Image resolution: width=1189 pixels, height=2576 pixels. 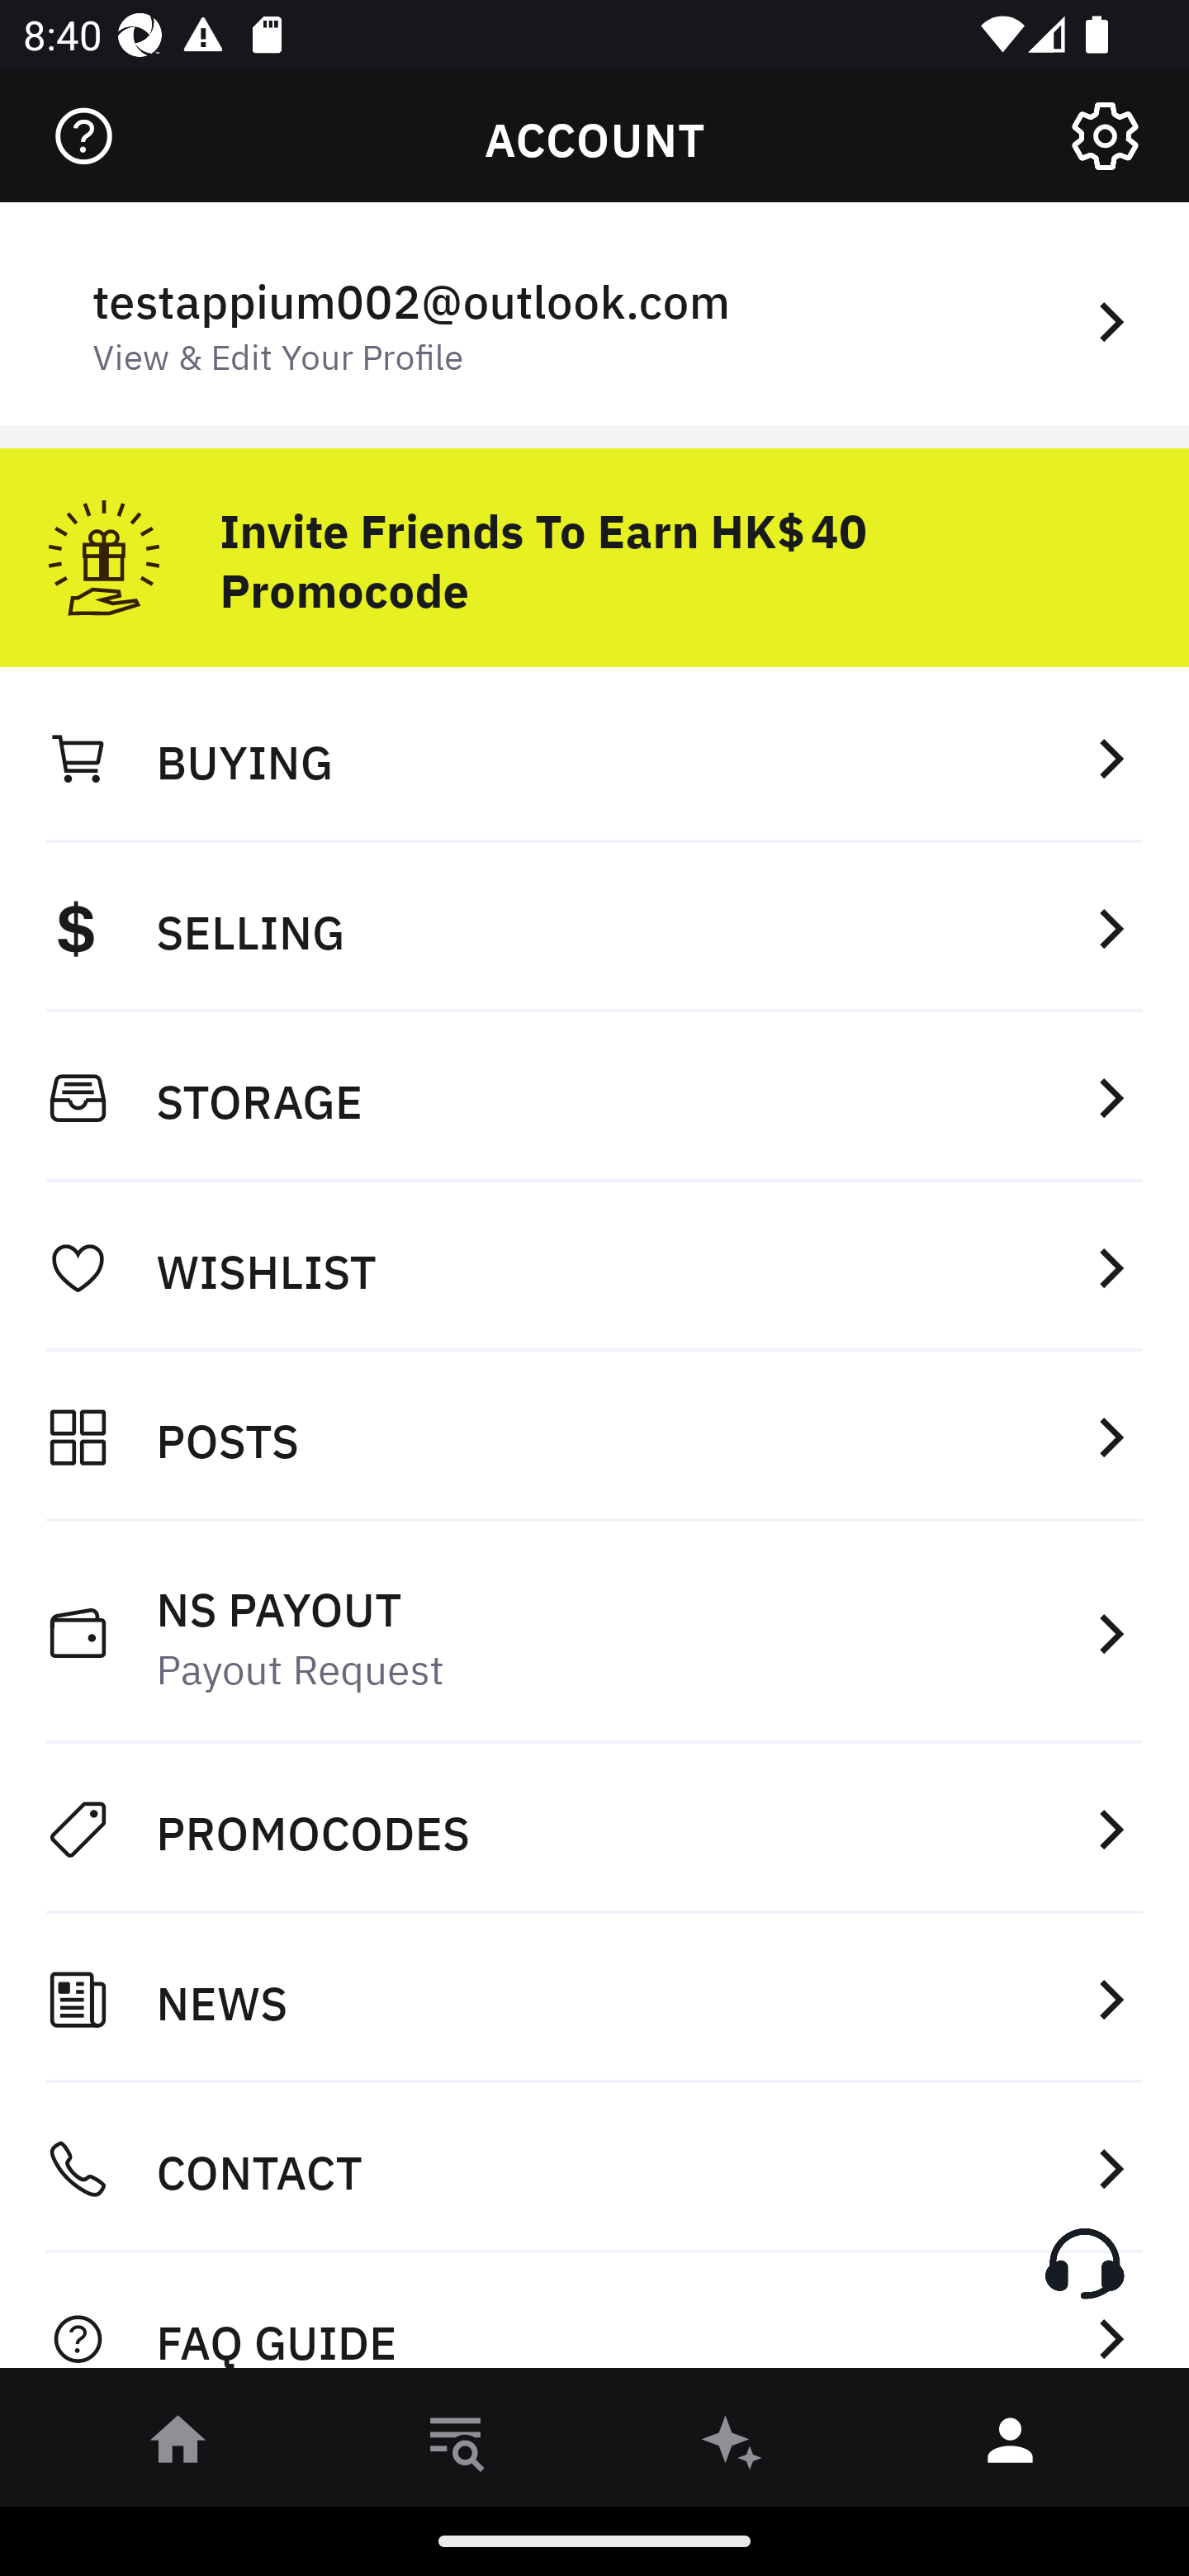 What do you see at coordinates (594, 1633) in the screenshot?
I see ` 0 NS PAYOUT Payout Request ` at bounding box center [594, 1633].